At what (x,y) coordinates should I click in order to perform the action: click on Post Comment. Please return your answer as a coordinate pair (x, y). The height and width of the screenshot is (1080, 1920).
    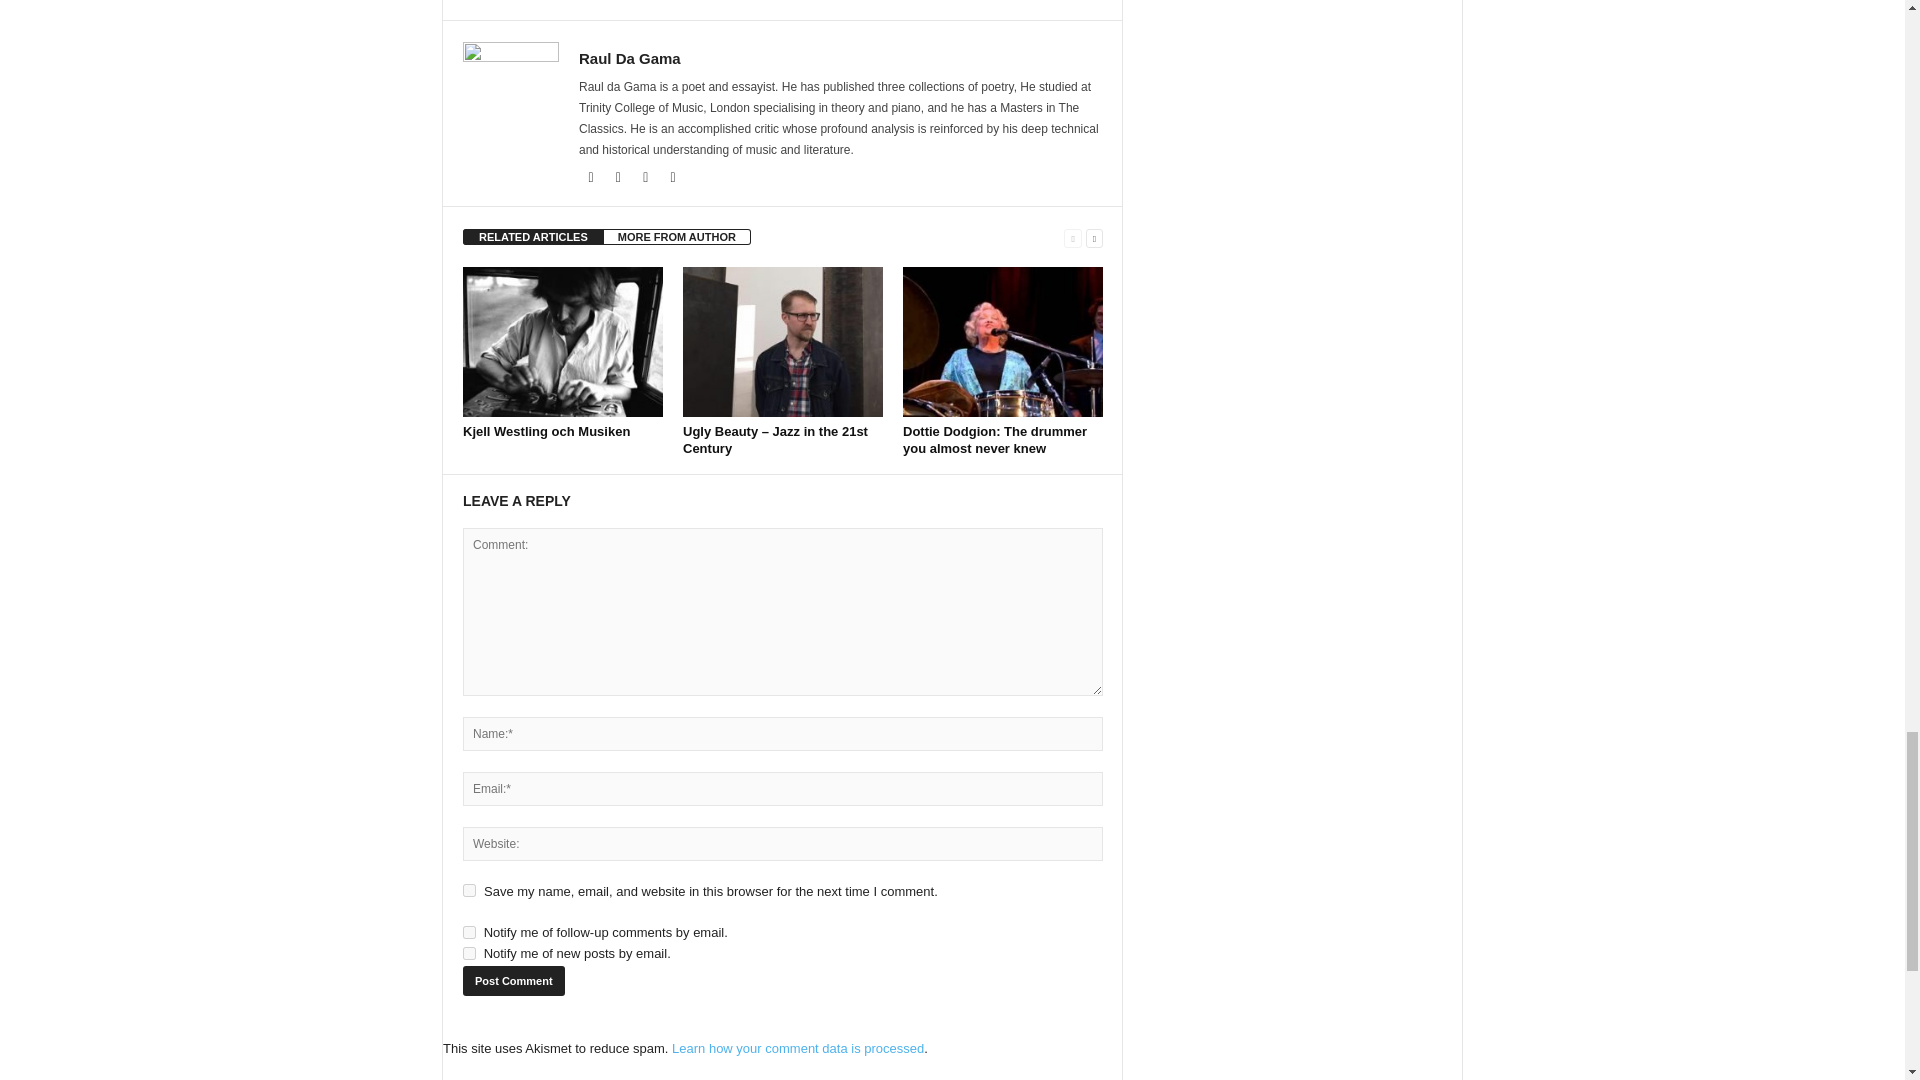
    Looking at the image, I should click on (513, 980).